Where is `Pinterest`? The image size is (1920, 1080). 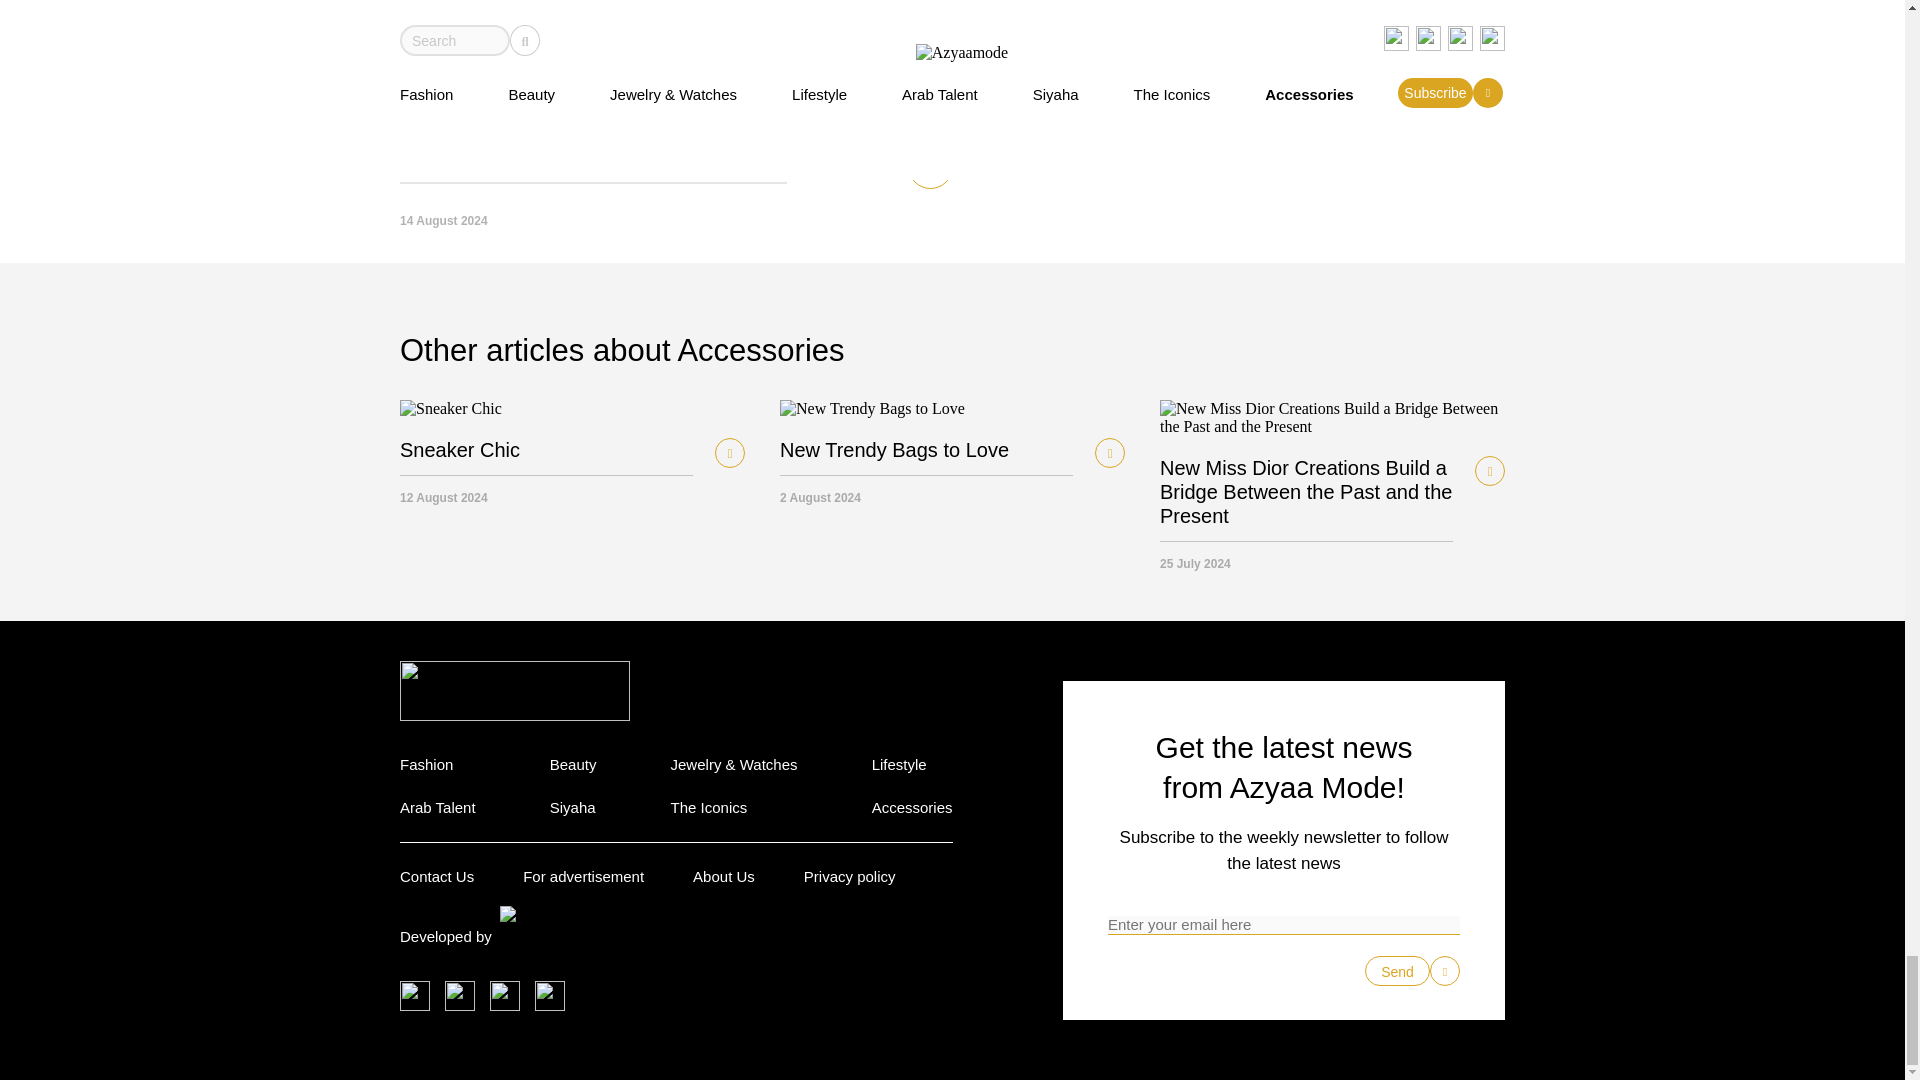
Pinterest is located at coordinates (550, 995).